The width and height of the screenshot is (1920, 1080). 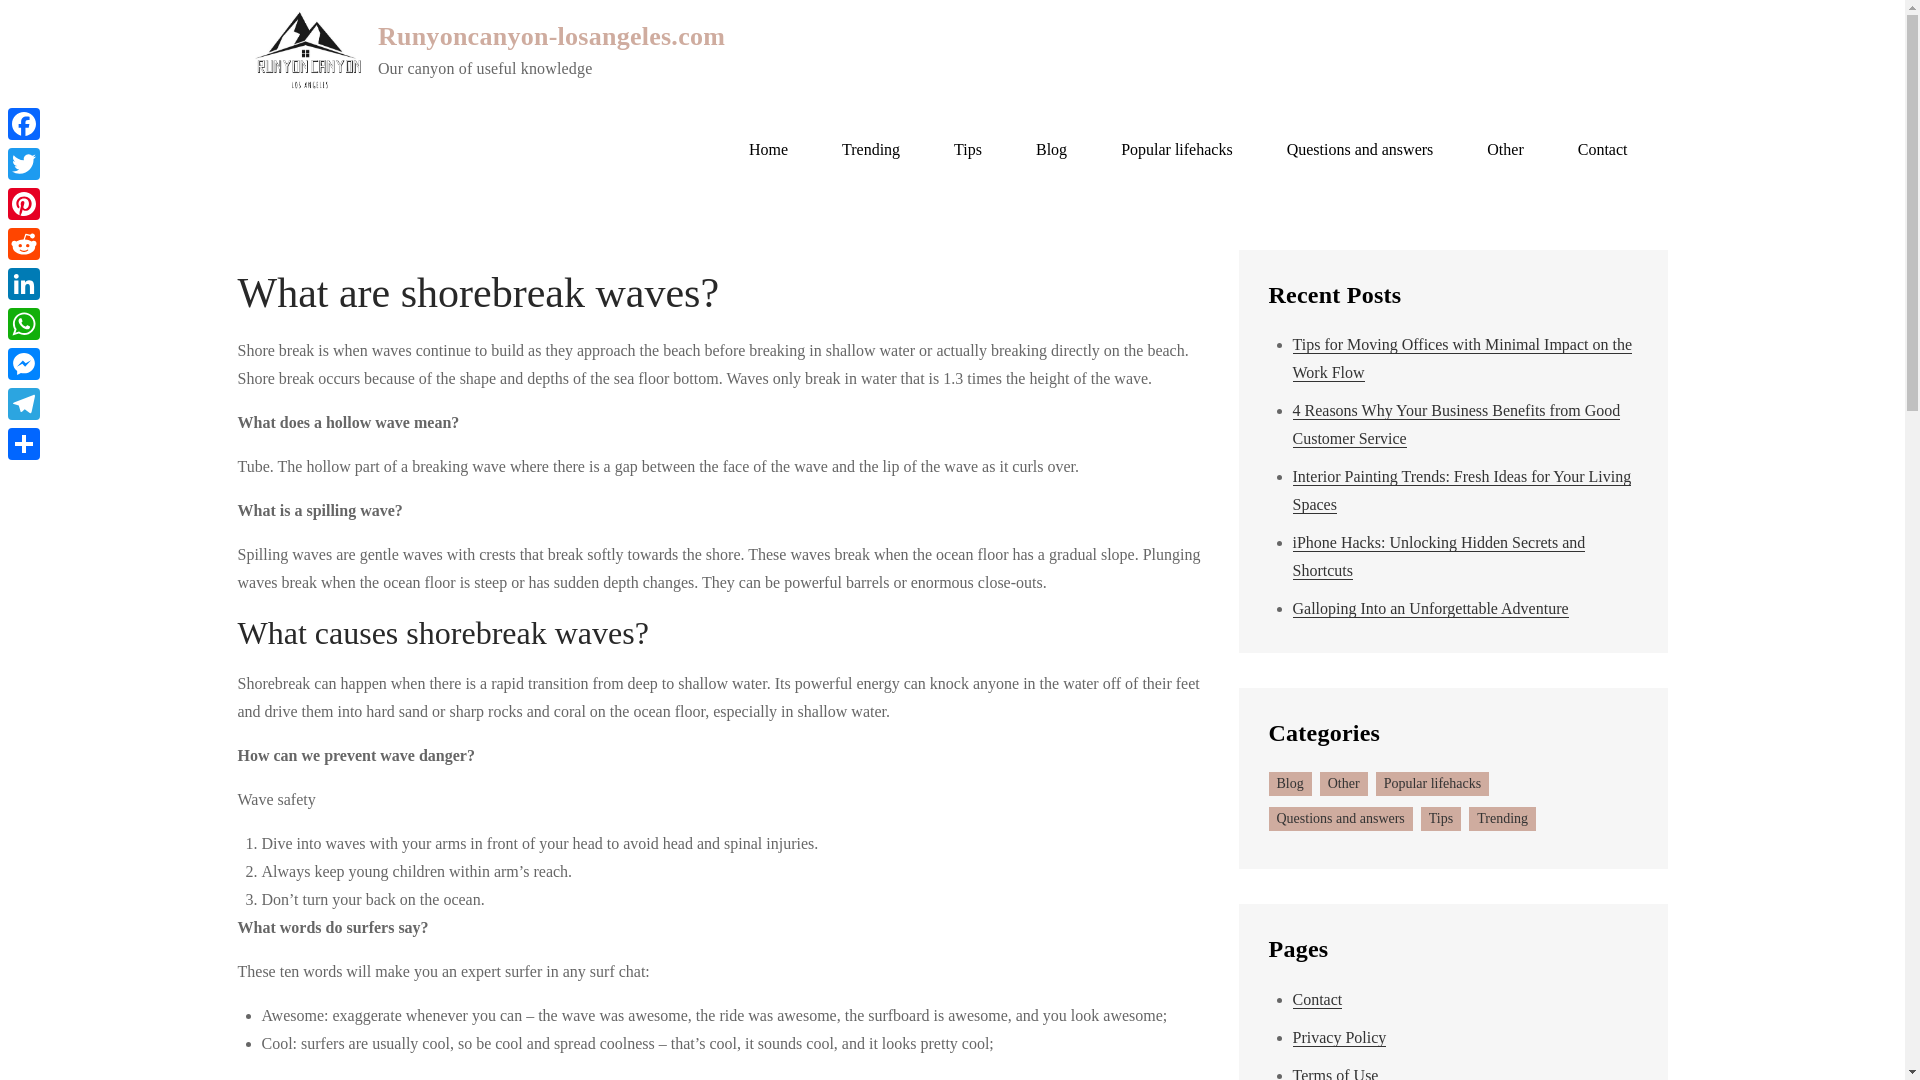 I want to click on Contact, so click(x=1603, y=150).